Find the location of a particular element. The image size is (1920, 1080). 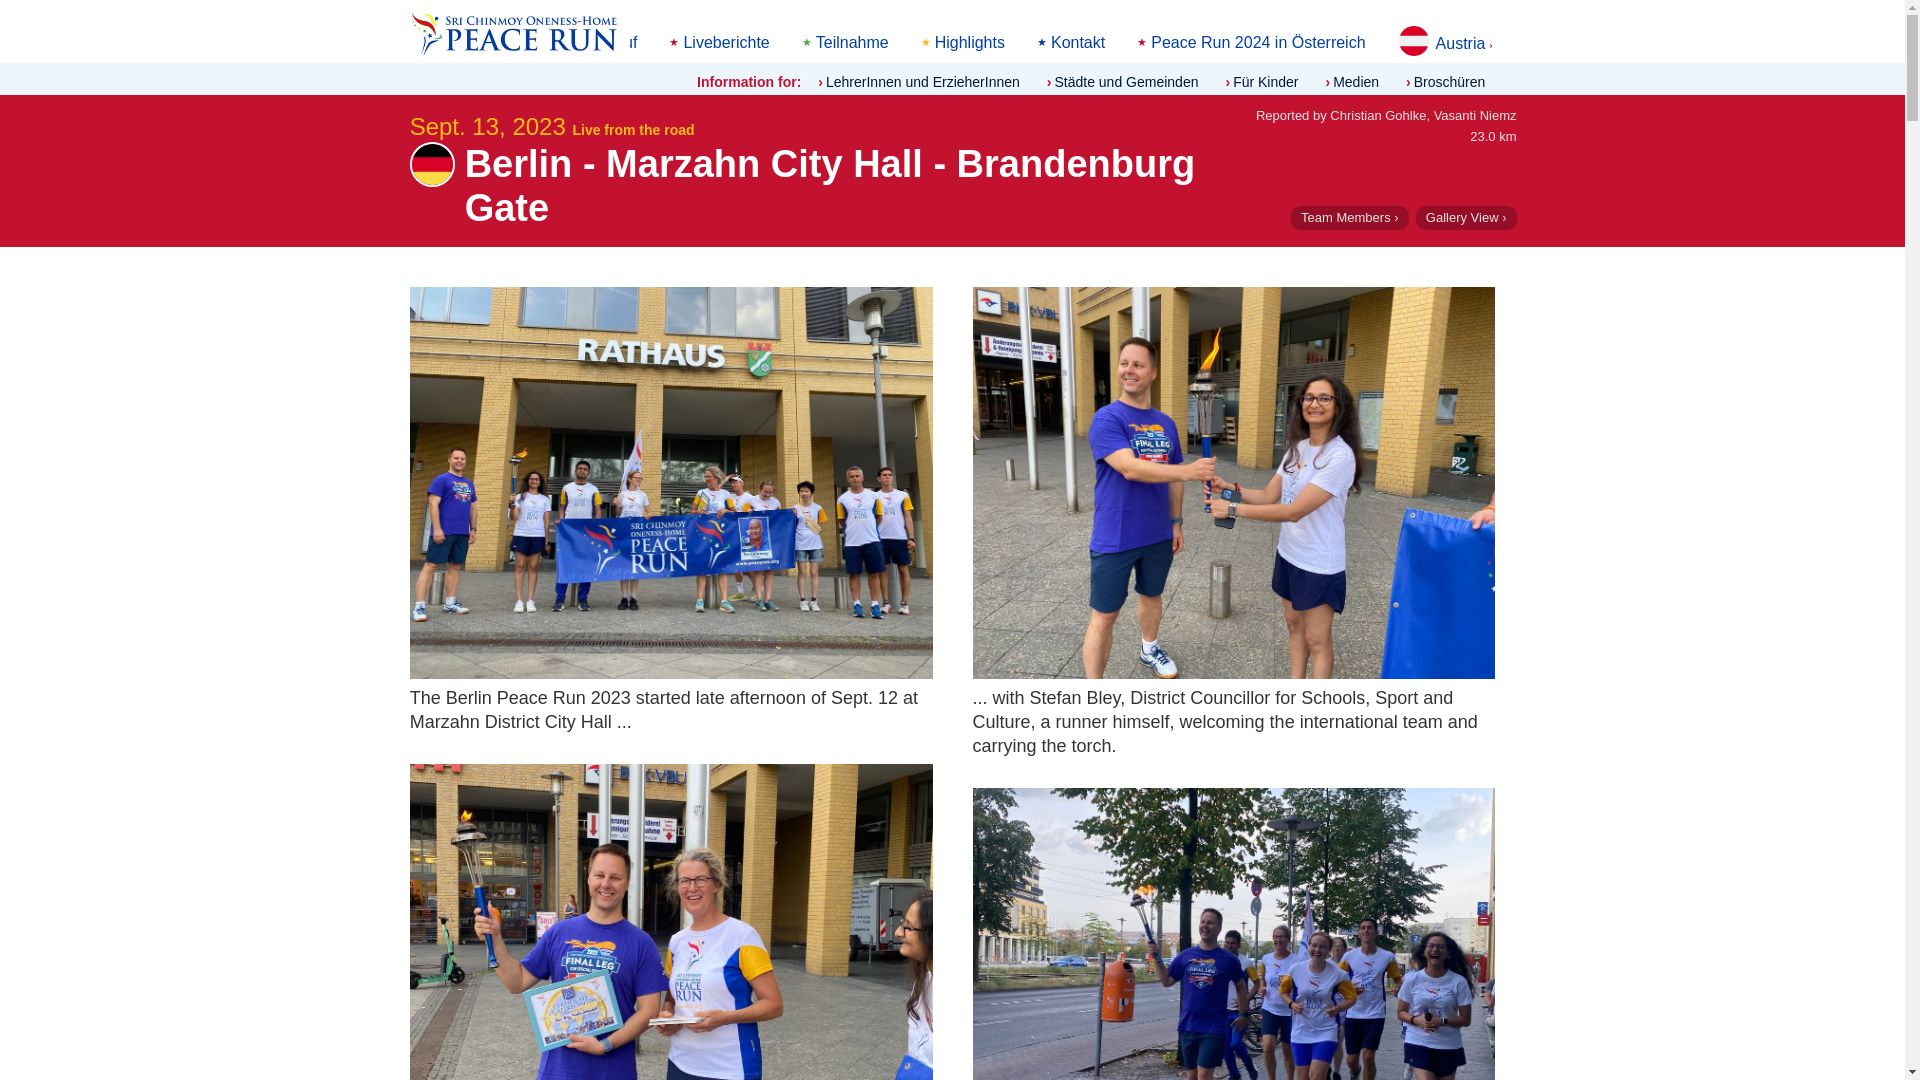

Highlights is located at coordinates (970, 42).